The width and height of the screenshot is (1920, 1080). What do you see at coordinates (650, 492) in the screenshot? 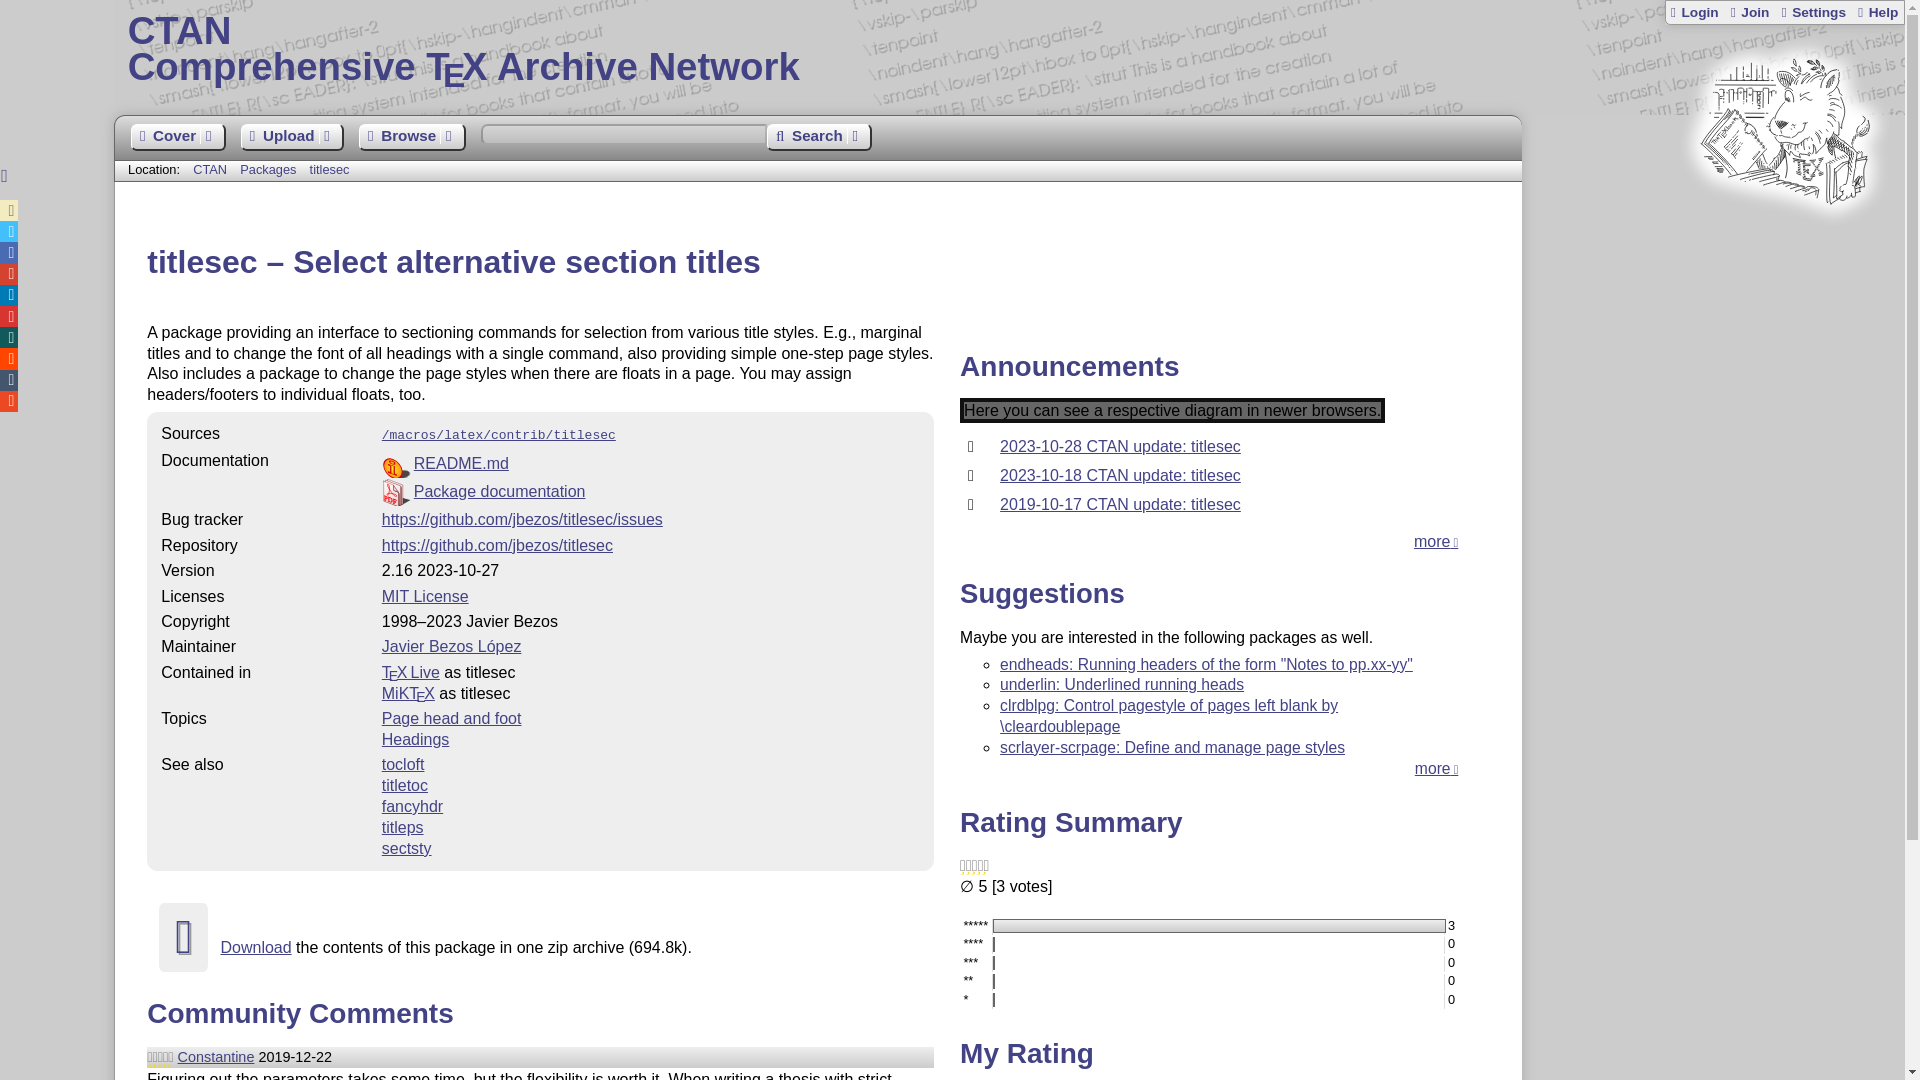
I see `Login with your personal account` at bounding box center [650, 492].